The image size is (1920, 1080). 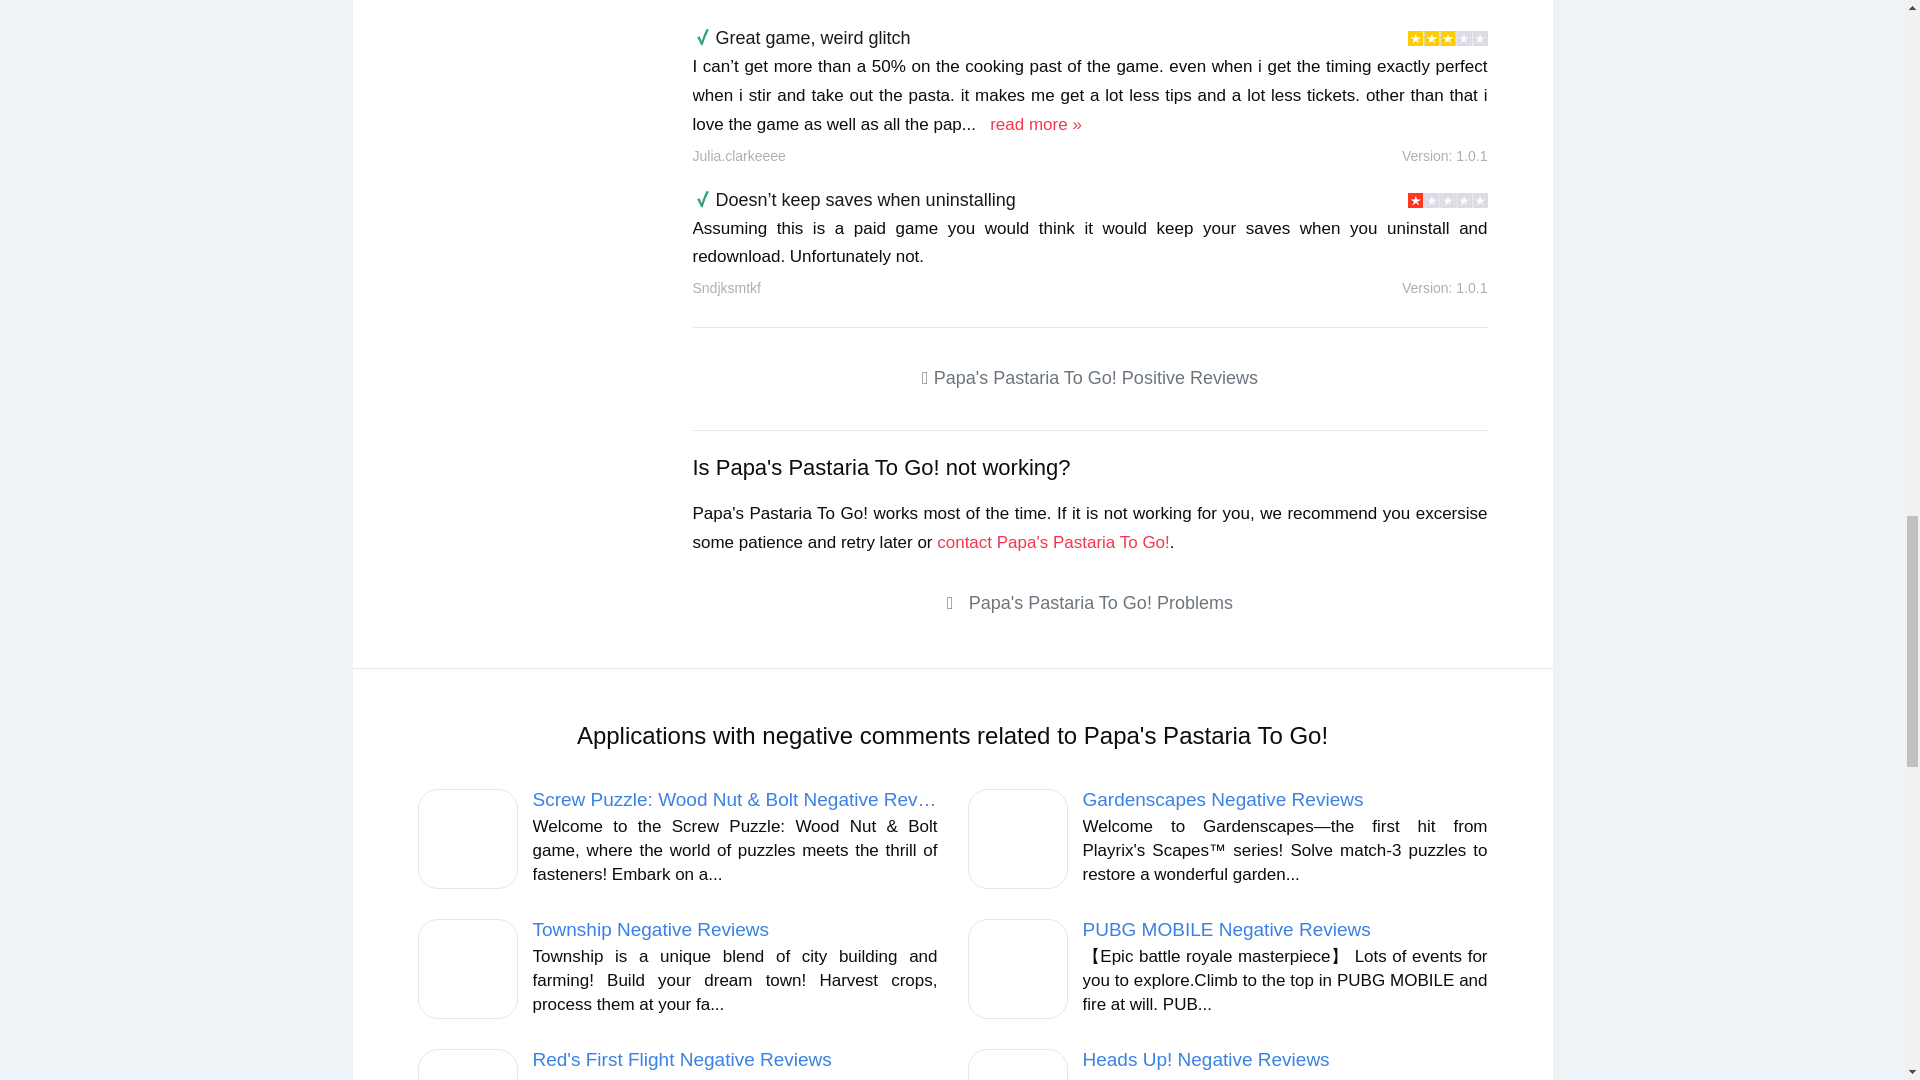 What do you see at coordinates (1226, 929) in the screenshot?
I see `PUBG MOBILE Negative Reviews` at bounding box center [1226, 929].